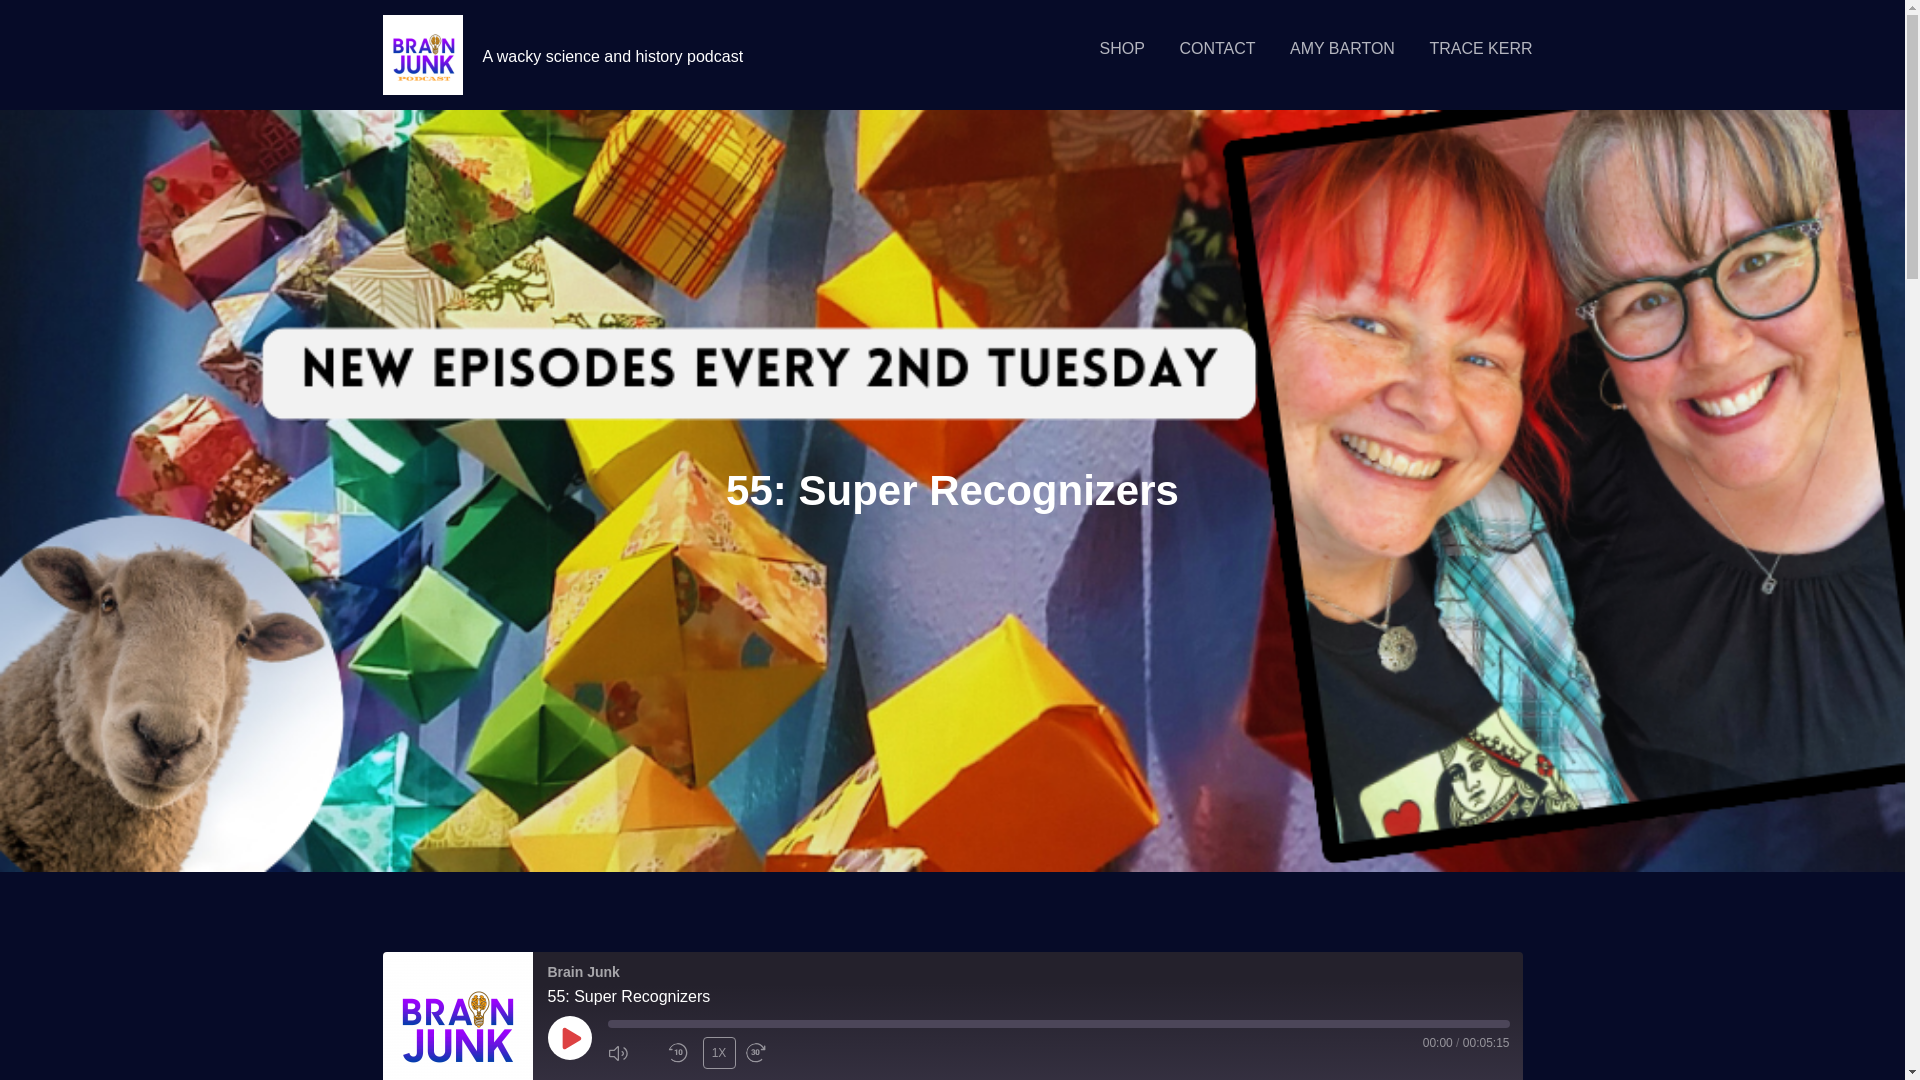 Image resolution: width=1920 pixels, height=1080 pixels. What do you see at coordinates (644, 1076) in the screenshot?
I see `SUBSCRIBE` at bounding box center [644, 1076].